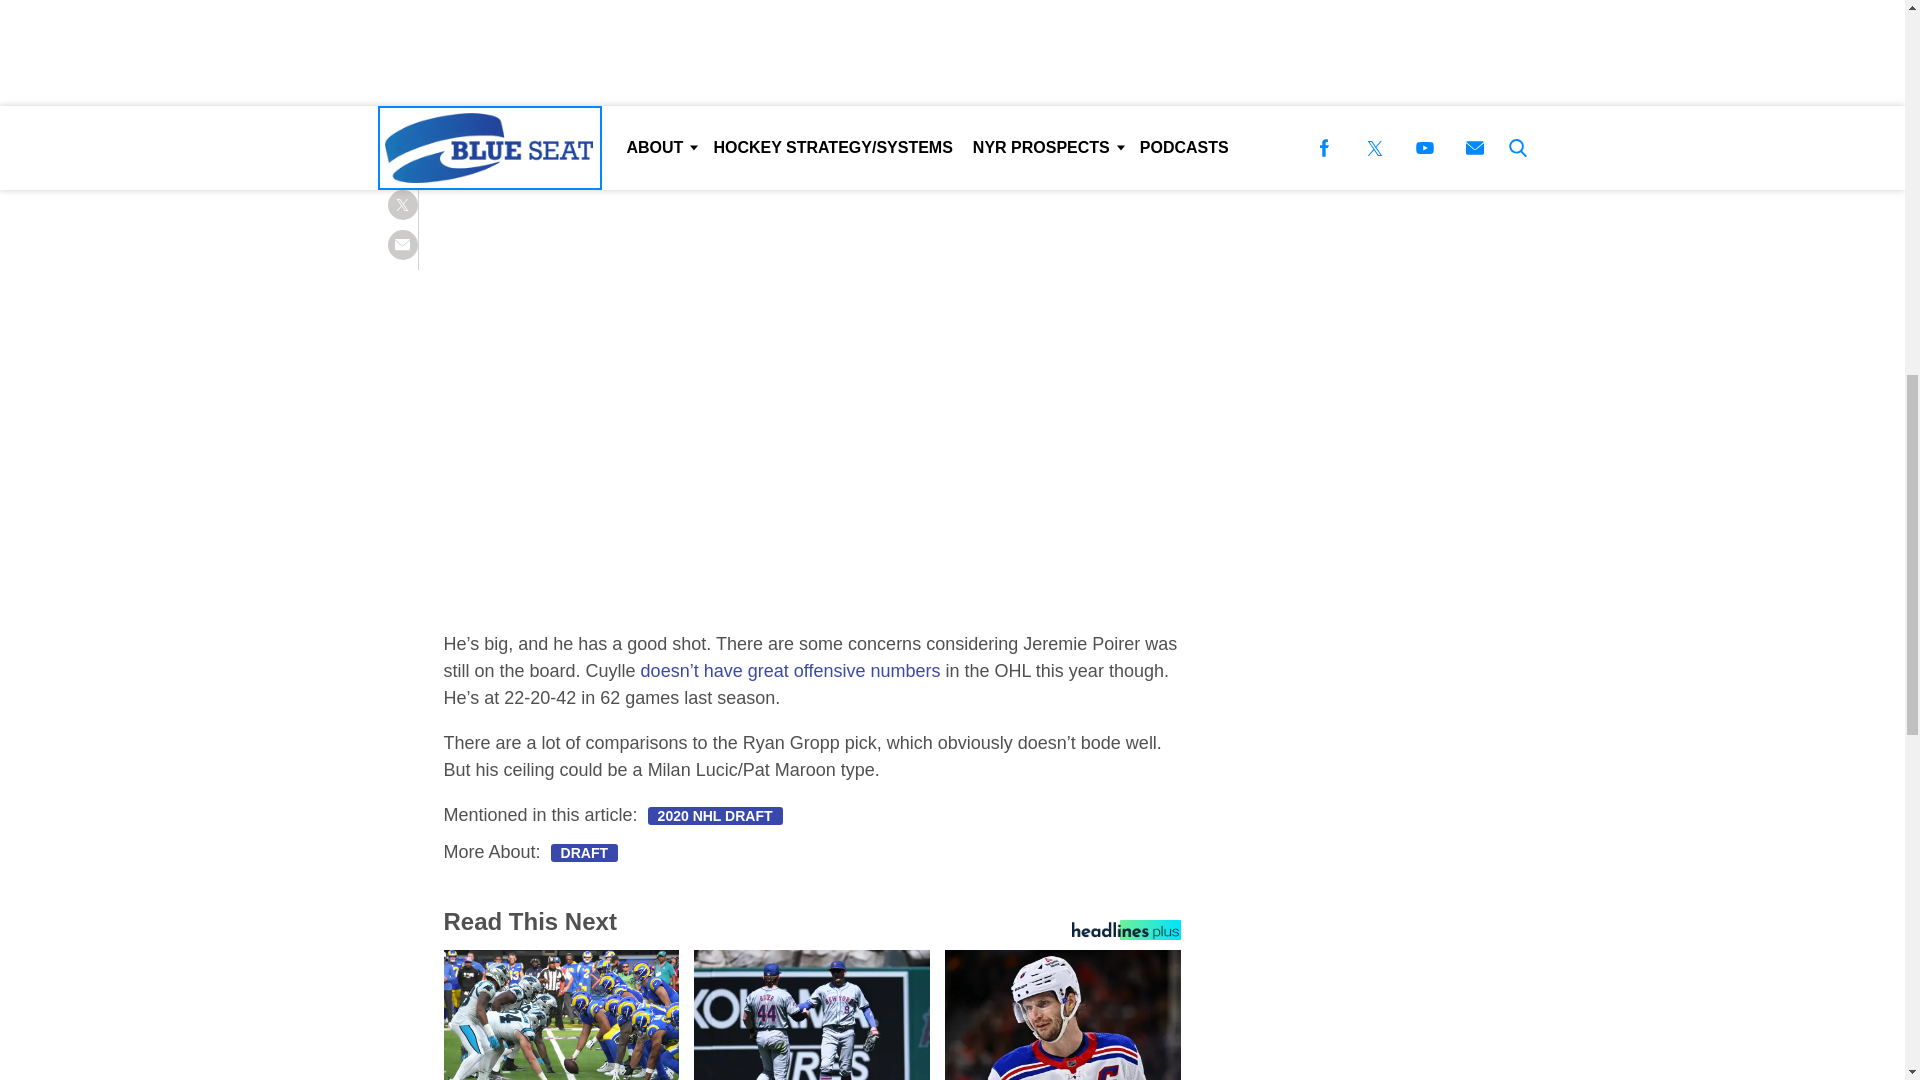  What do you see at coordinates (584, 852) in the screenshot?
I see `DRAFT` at bounding box center [584, 852].